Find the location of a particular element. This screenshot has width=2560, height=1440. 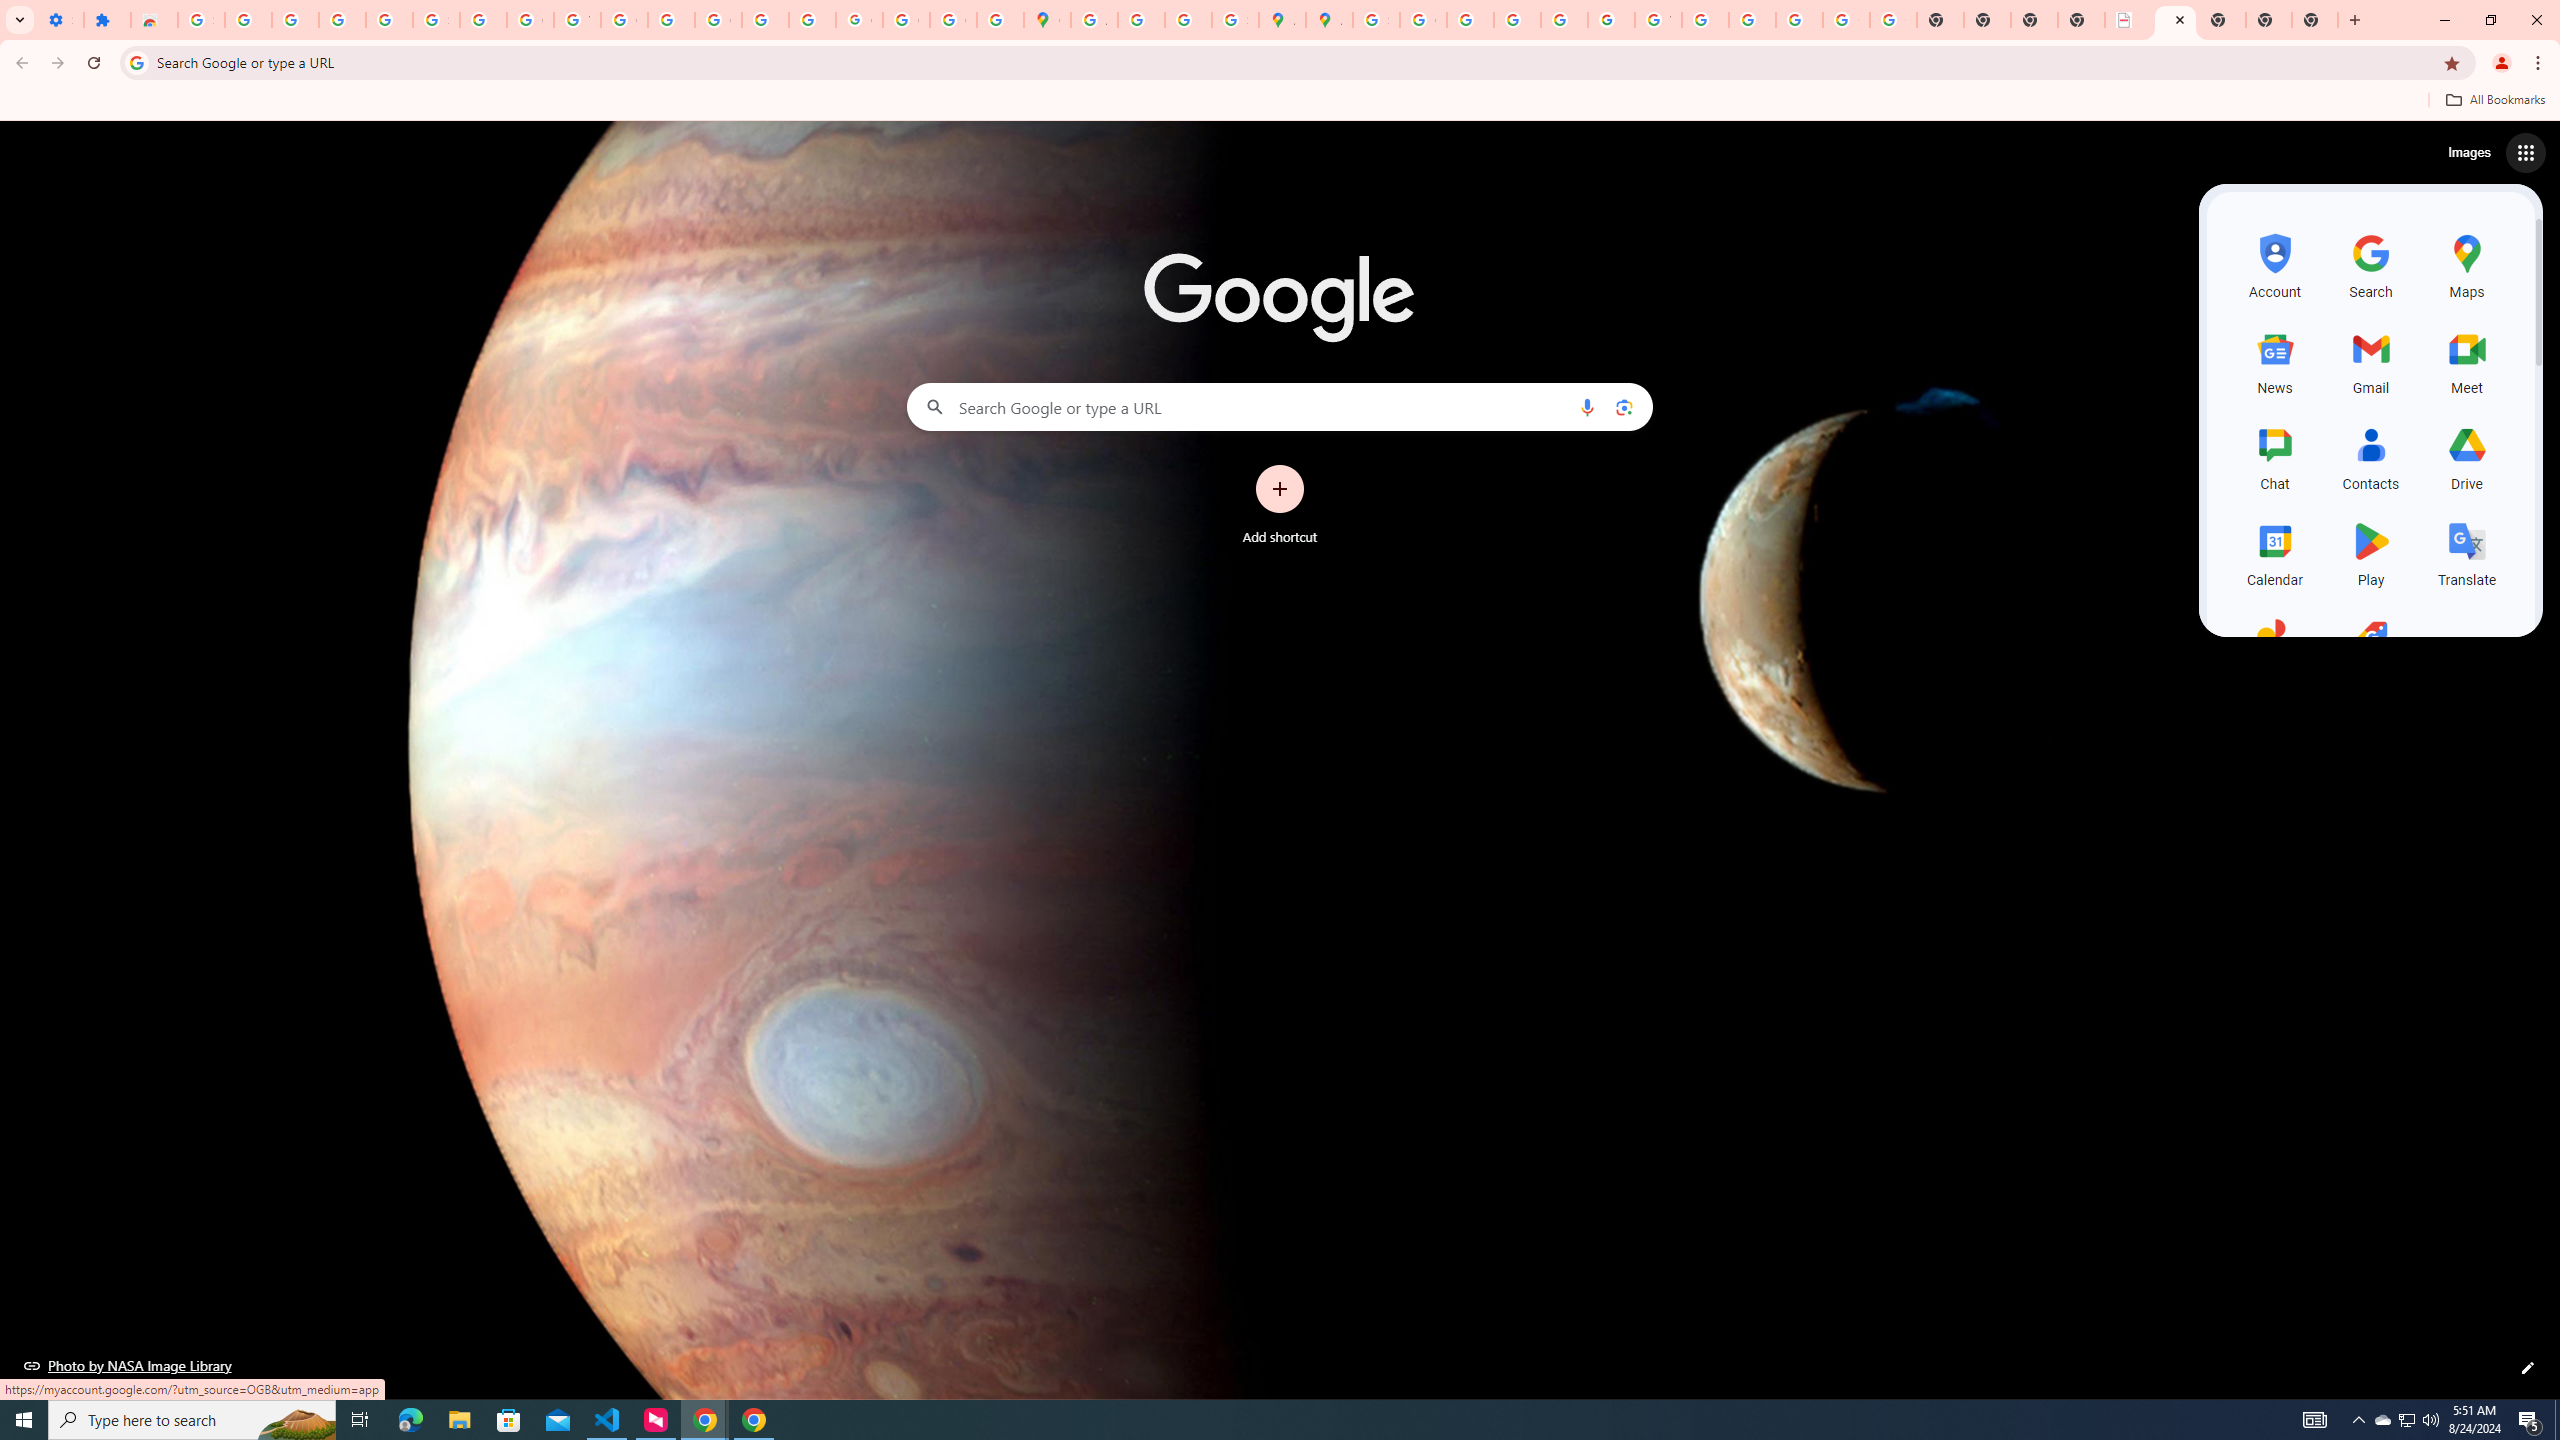

Shopping, row 5 of 5 and column 2 of 3 in the first section is located at coordinates (2372, 648).